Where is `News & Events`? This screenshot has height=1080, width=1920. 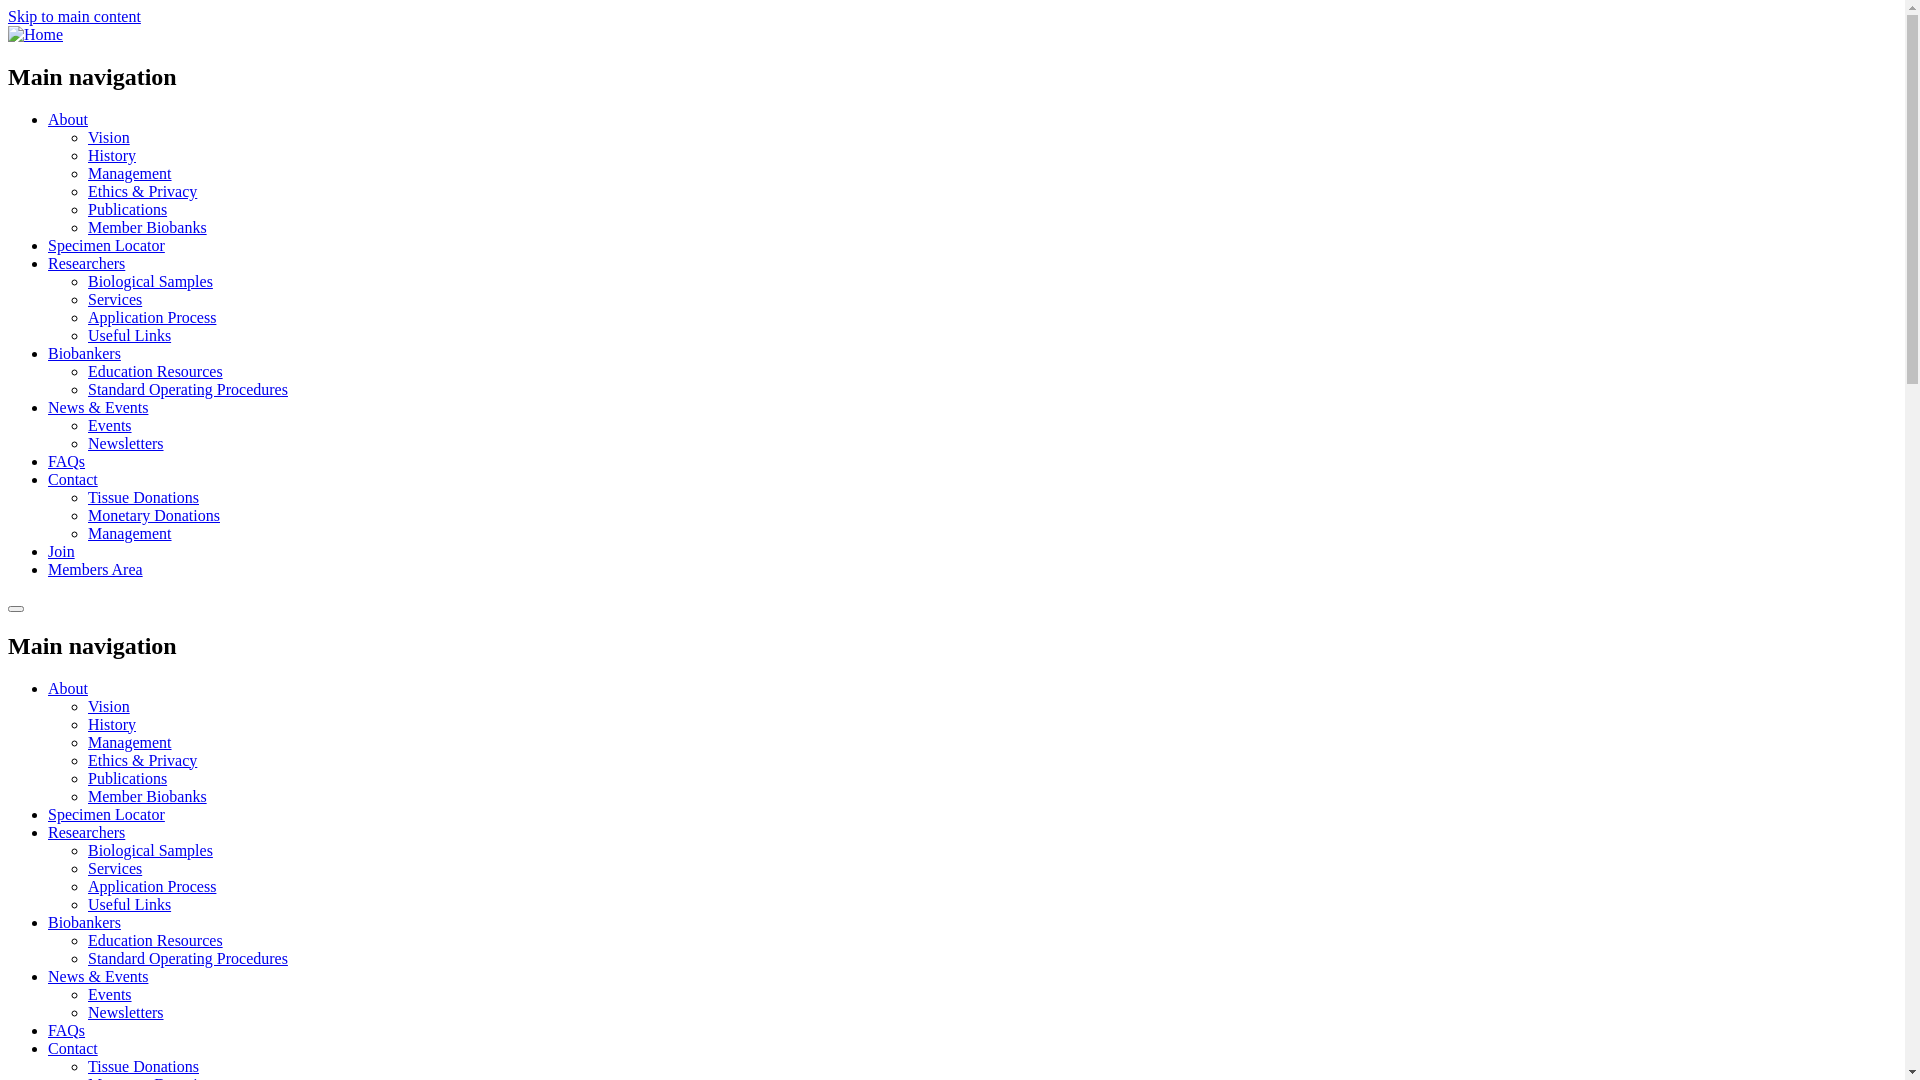
News & Events is located at coordinates (98, 976).